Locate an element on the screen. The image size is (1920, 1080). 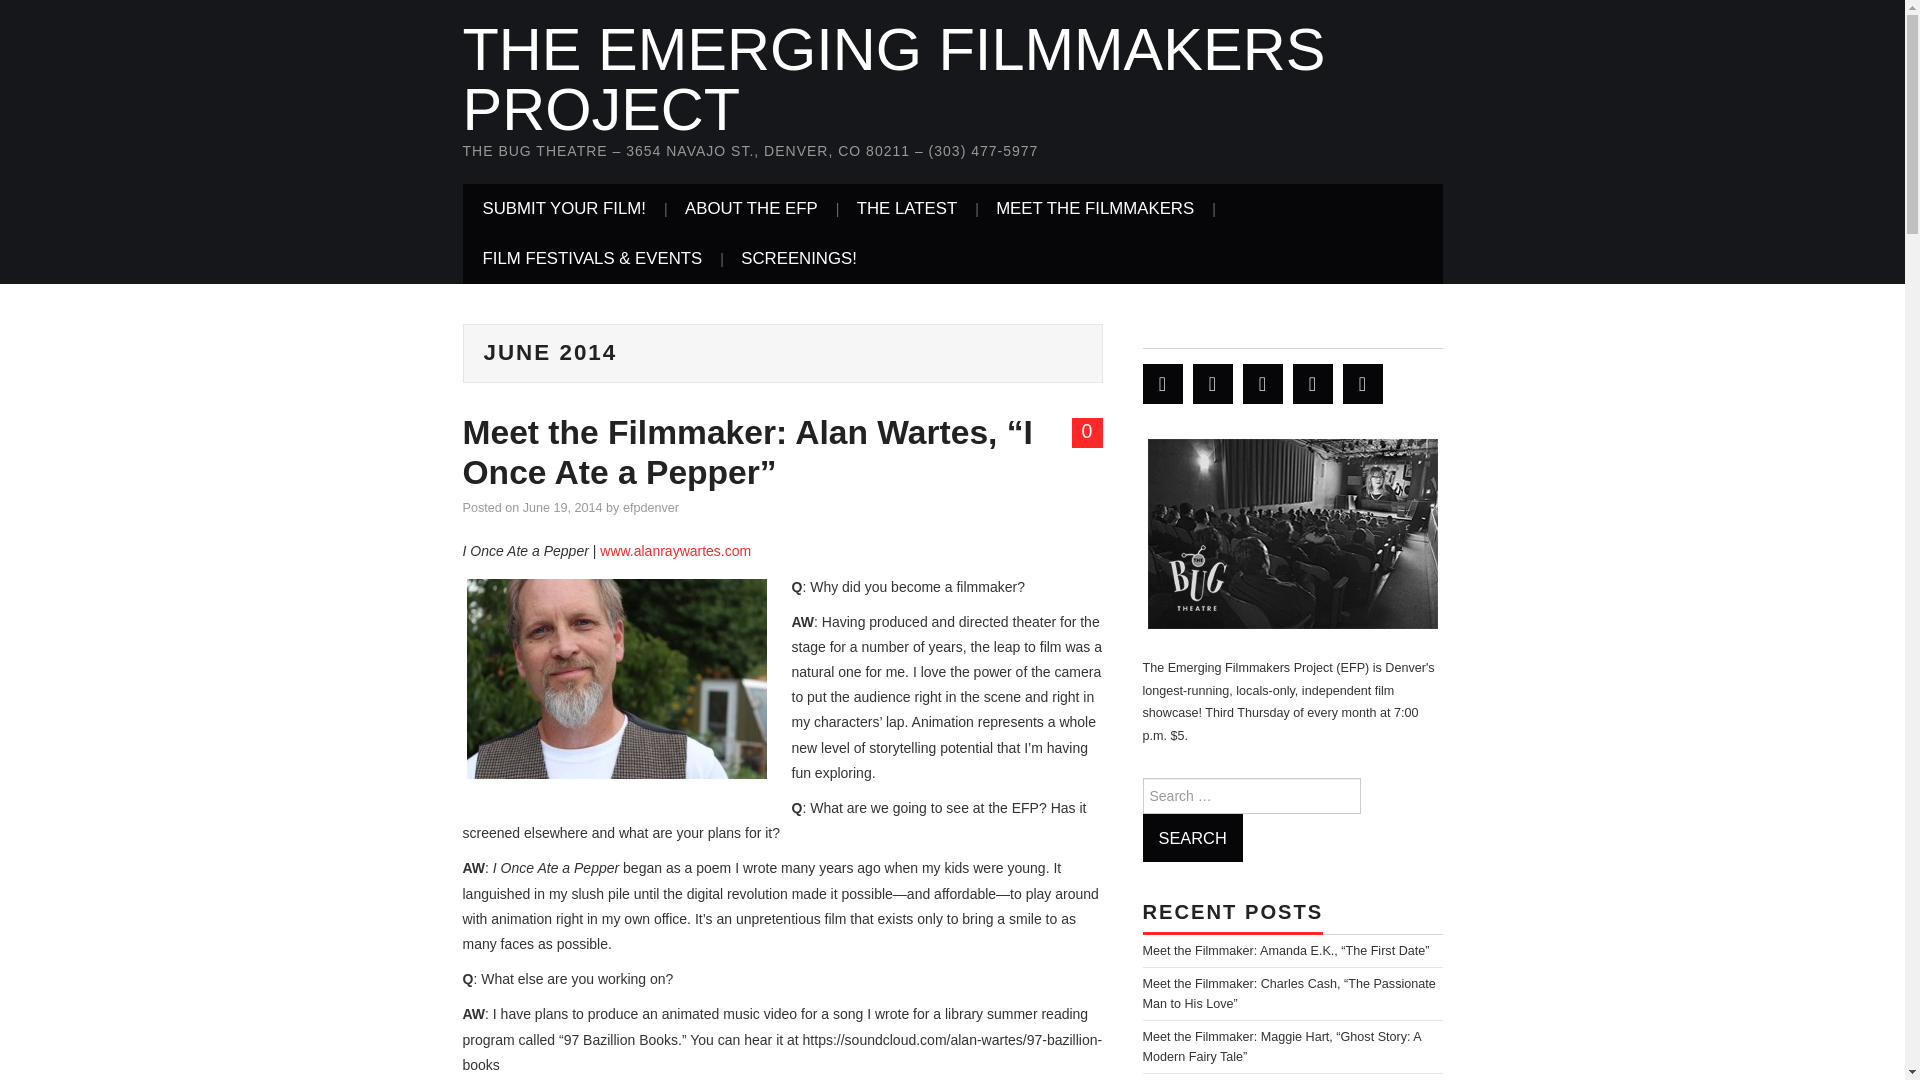
View all posts by efpdenver is located at coordinates (650, 508).